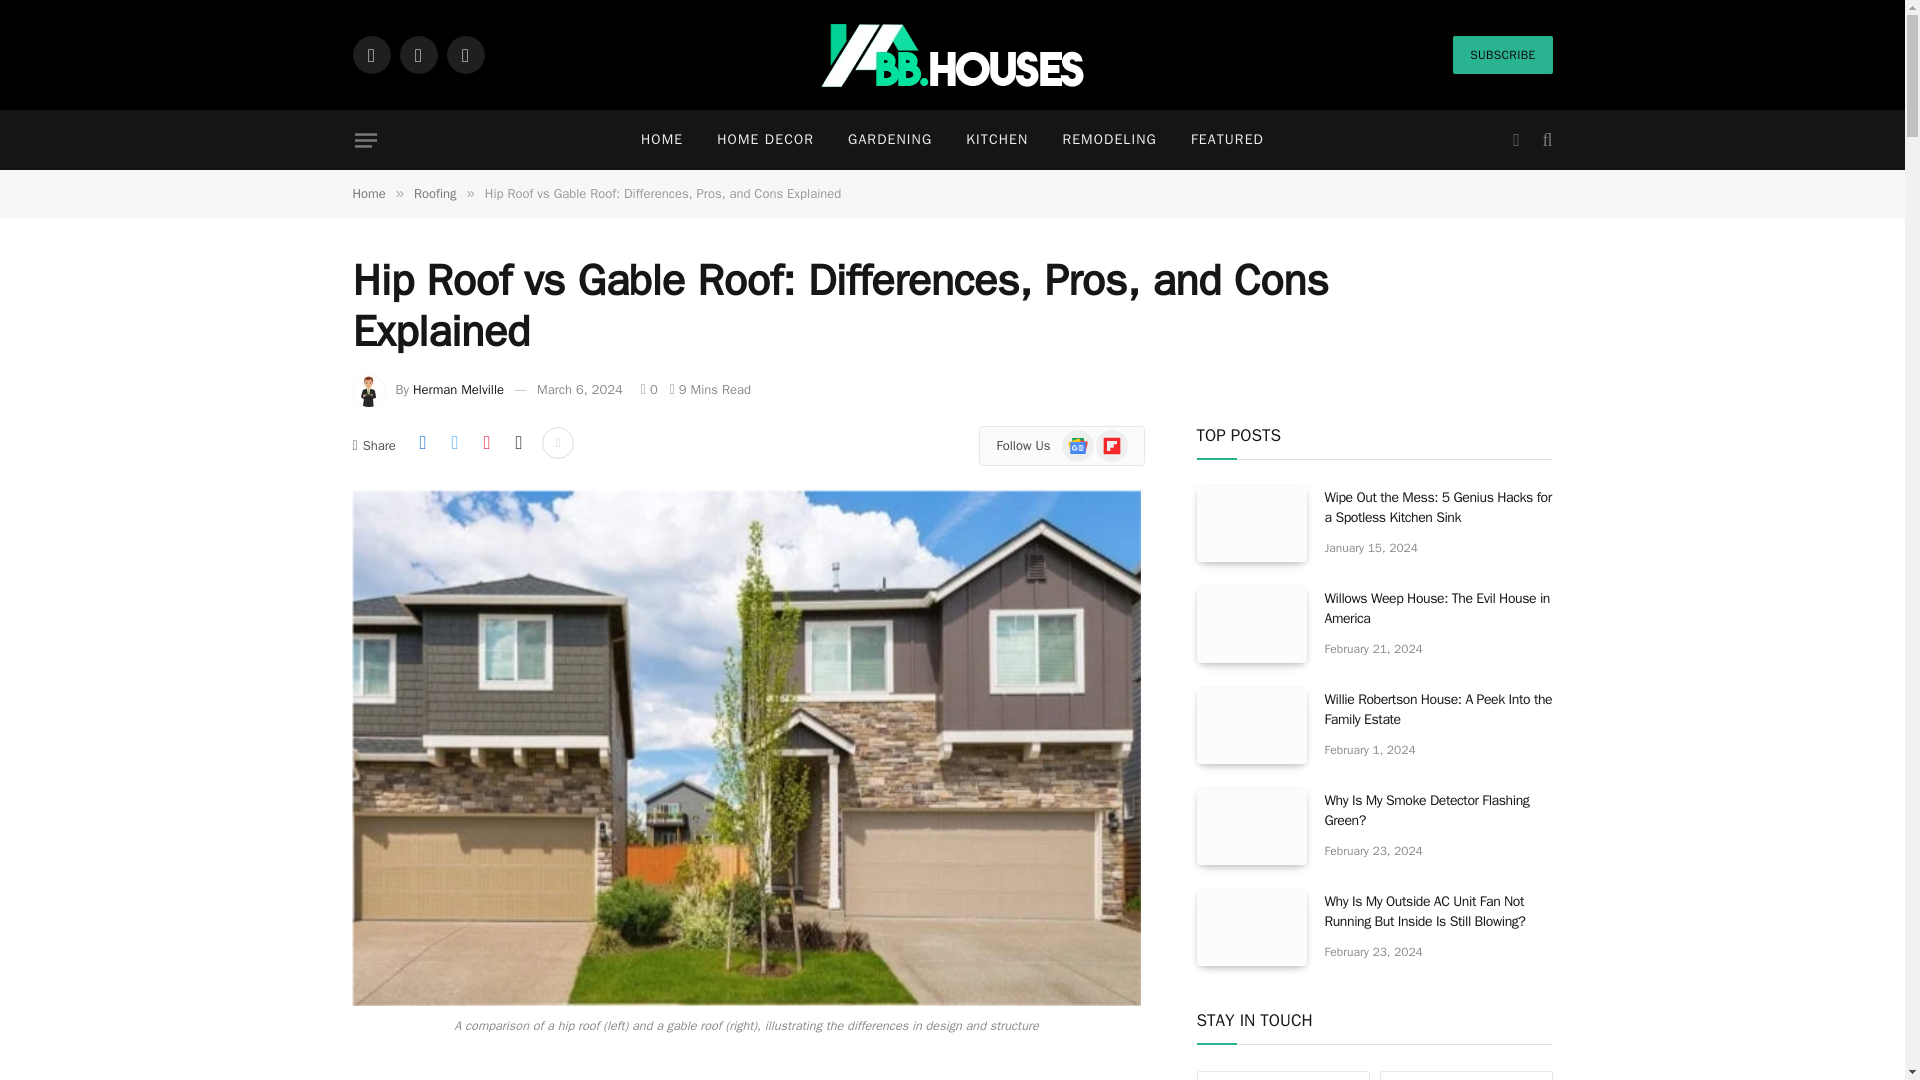  Describe the element at coordinates (370, 54) in the screenshot. I see `Facebook` at that location.